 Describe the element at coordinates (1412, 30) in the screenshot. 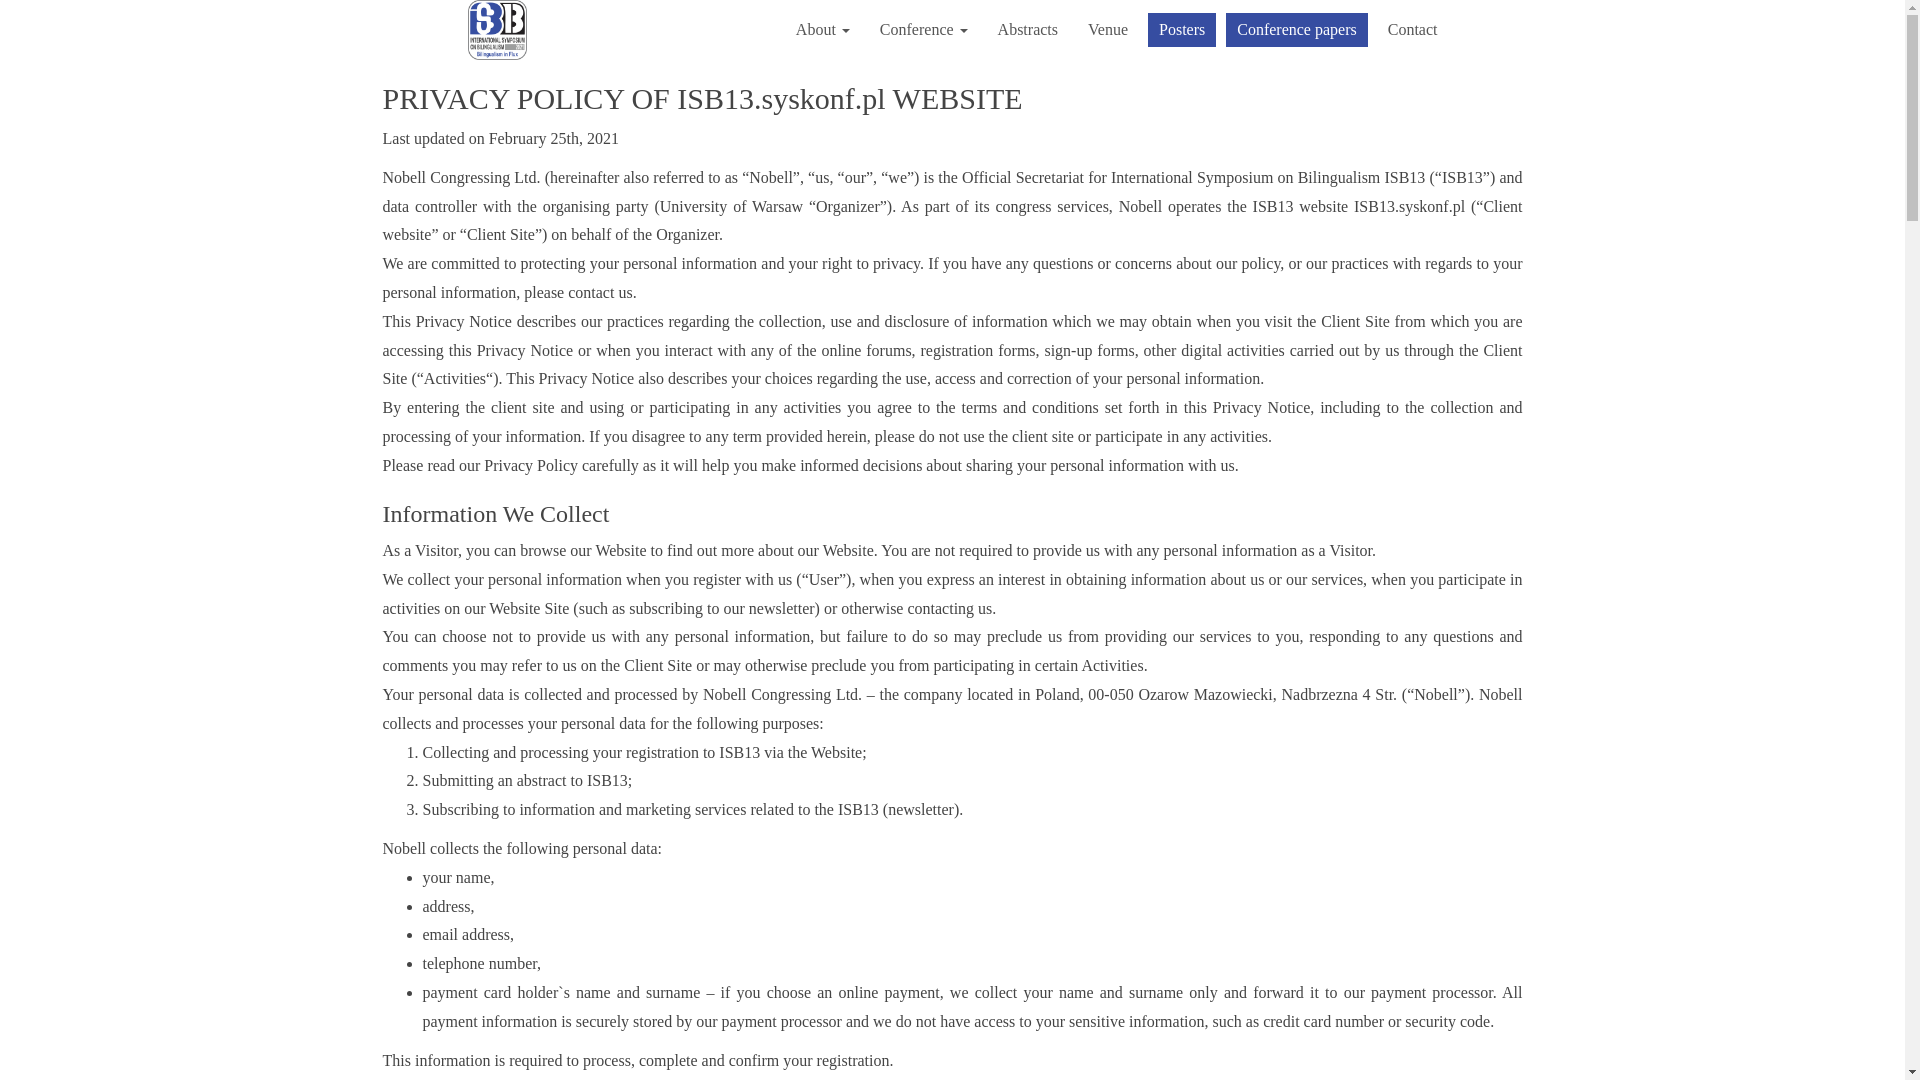

I see `Contact` at that location.